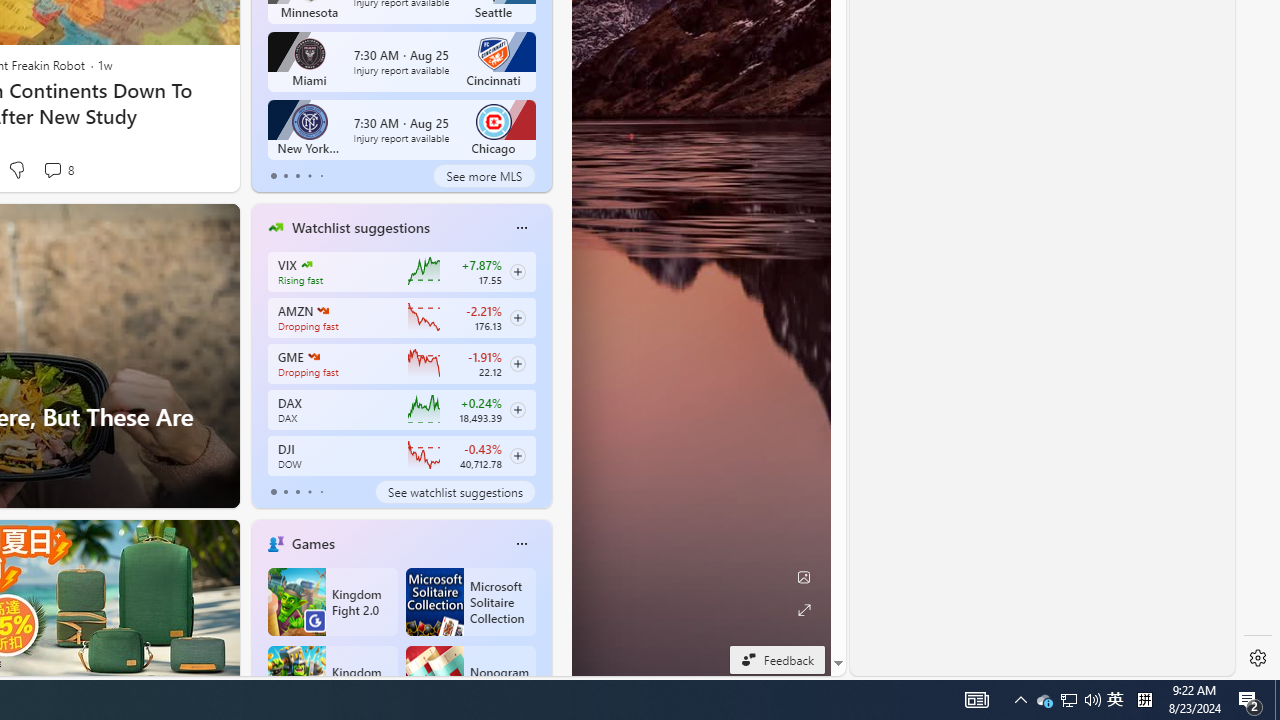  I want to click on View comments 8 Comment, so click(52, 170).